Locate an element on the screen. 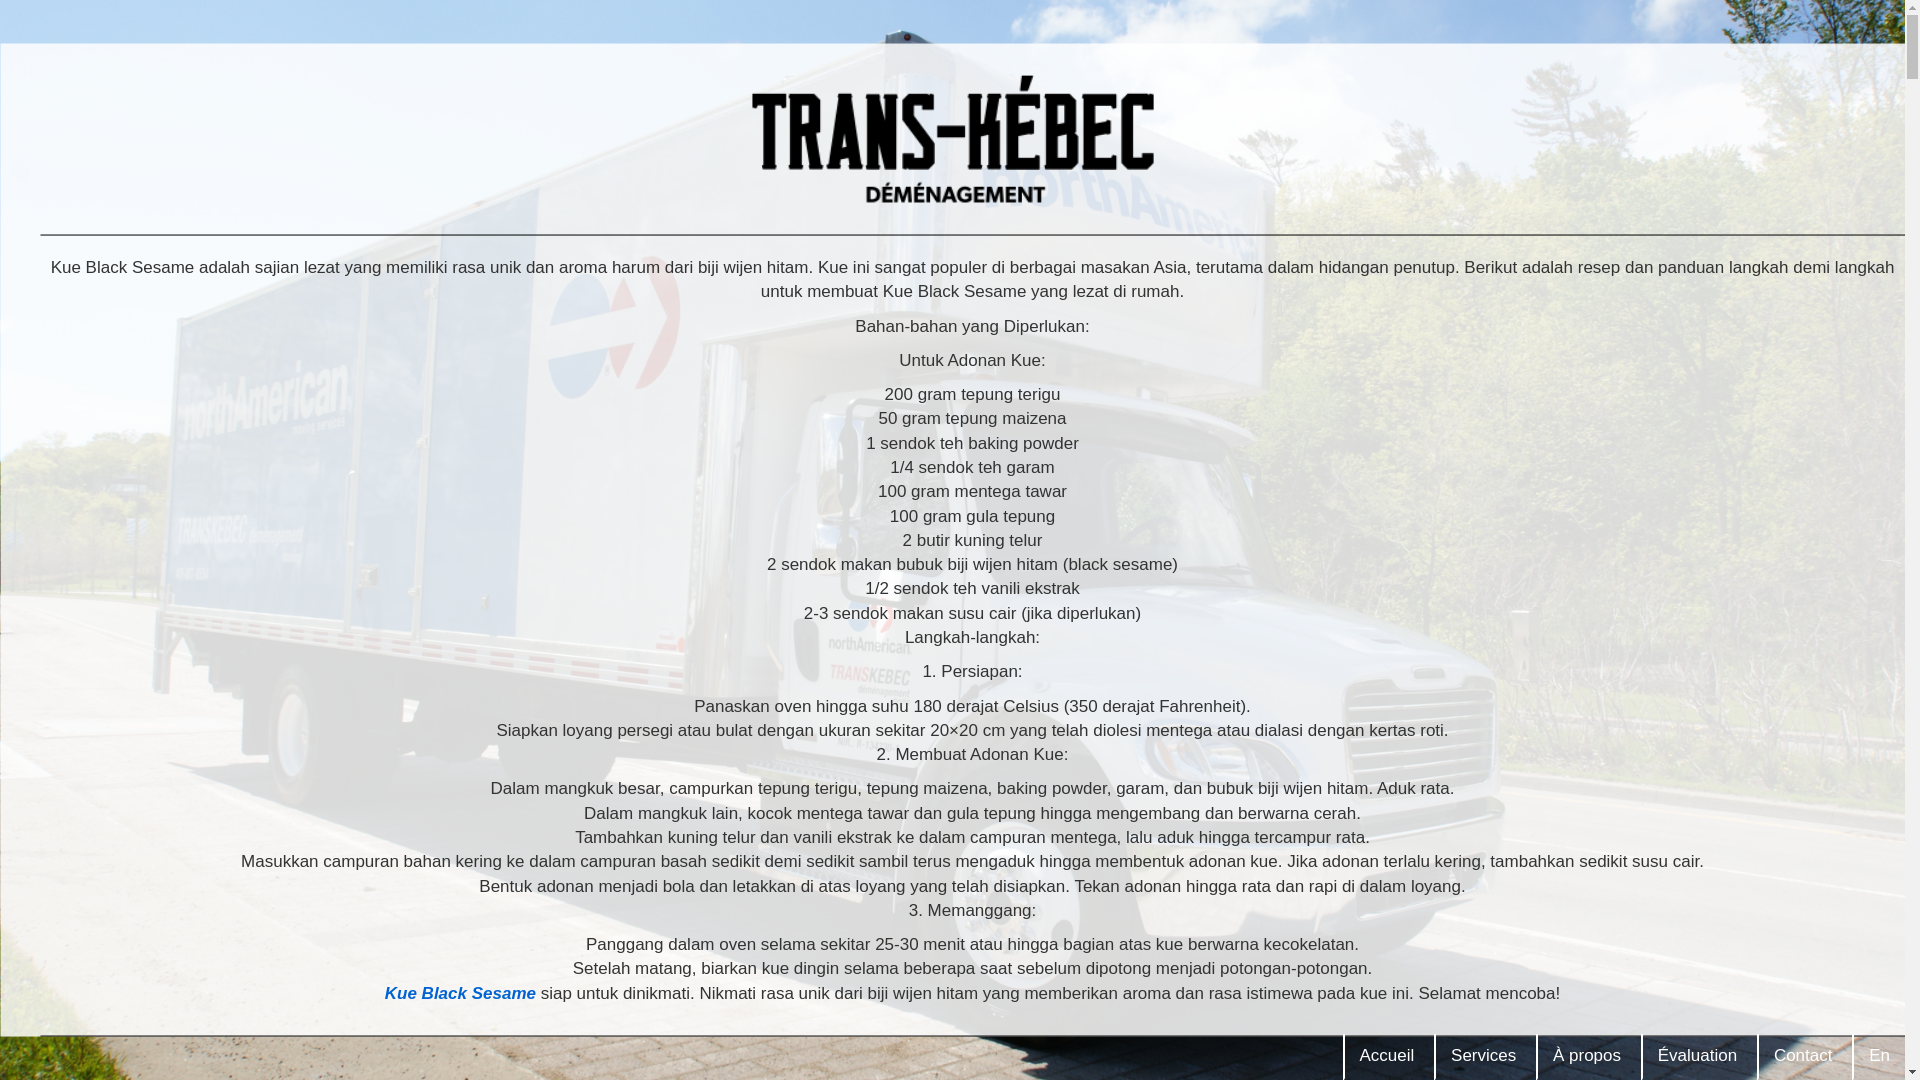 Image resolution: width=1920 pixels, height=1080 pixels. Accueil is located at coordinates (1387, 1056).